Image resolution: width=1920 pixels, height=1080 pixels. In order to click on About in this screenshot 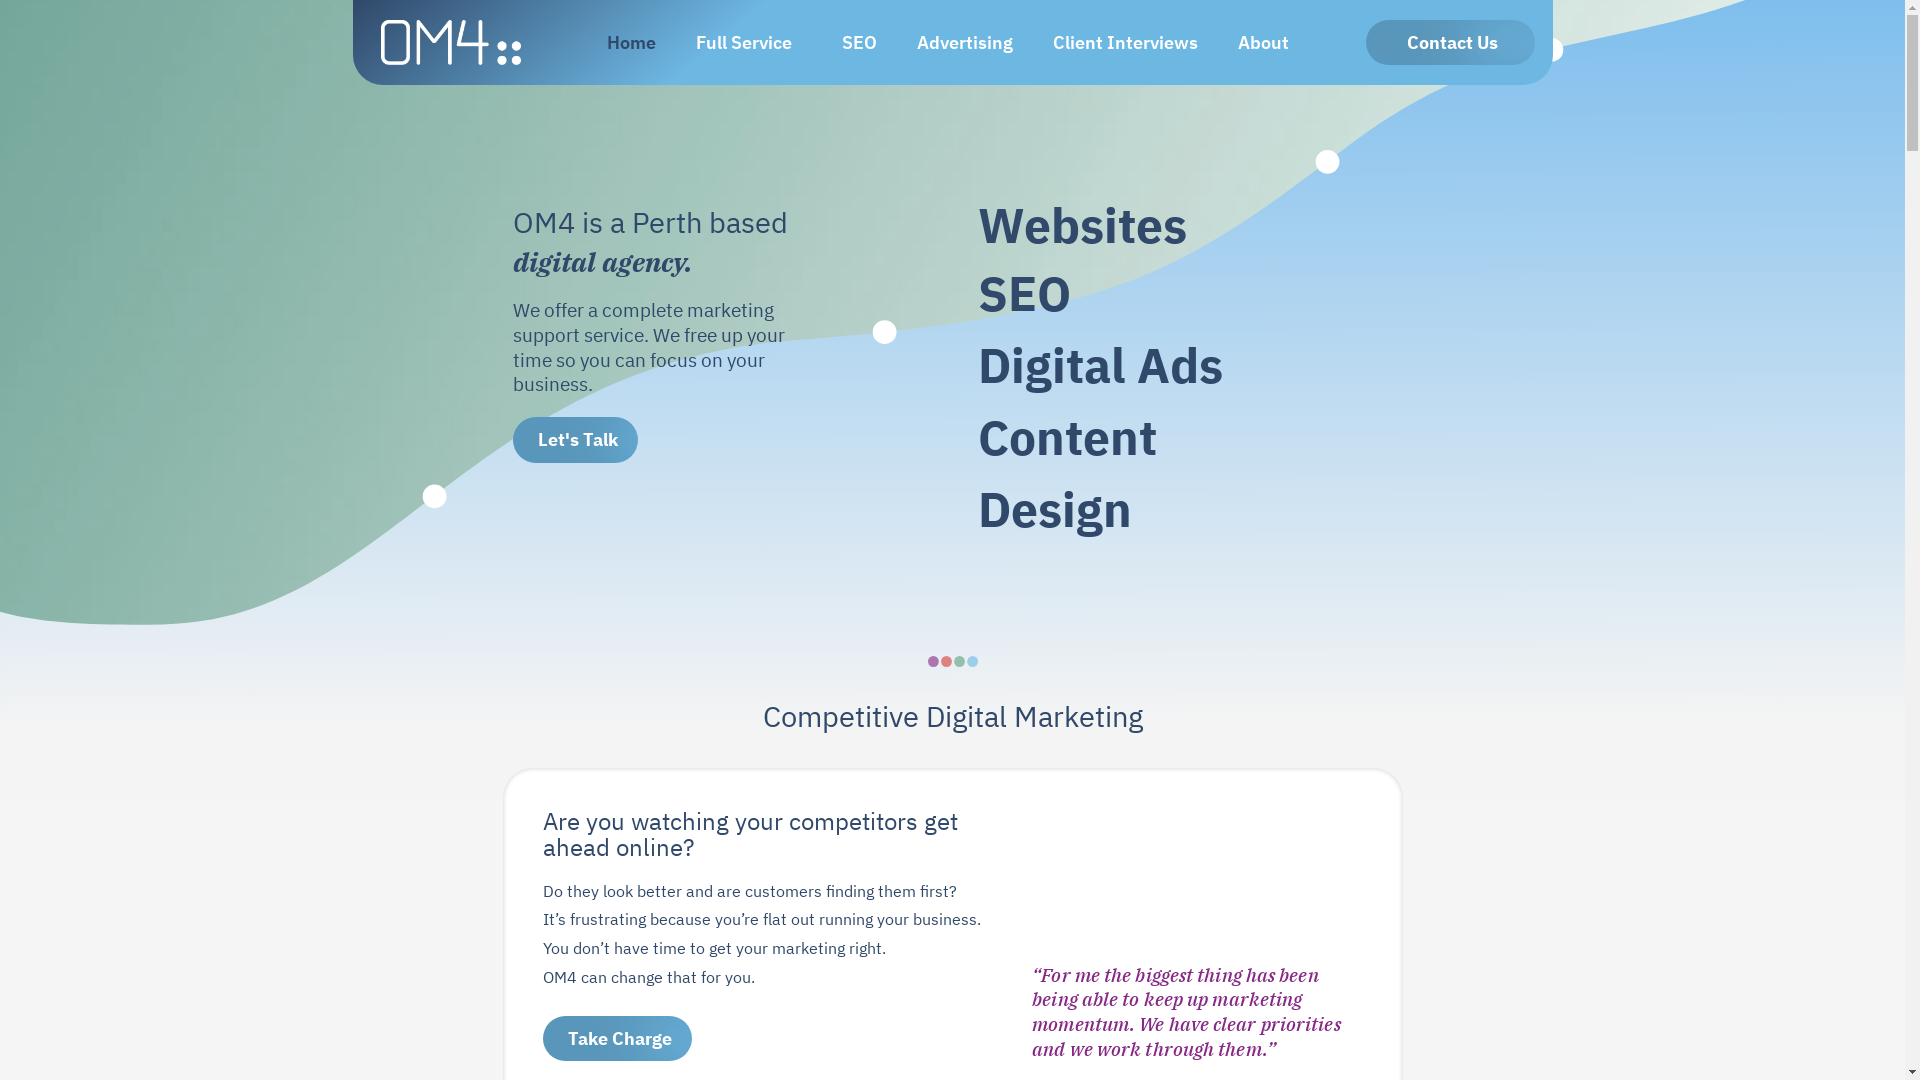, I will do `click(1268, 43)`.